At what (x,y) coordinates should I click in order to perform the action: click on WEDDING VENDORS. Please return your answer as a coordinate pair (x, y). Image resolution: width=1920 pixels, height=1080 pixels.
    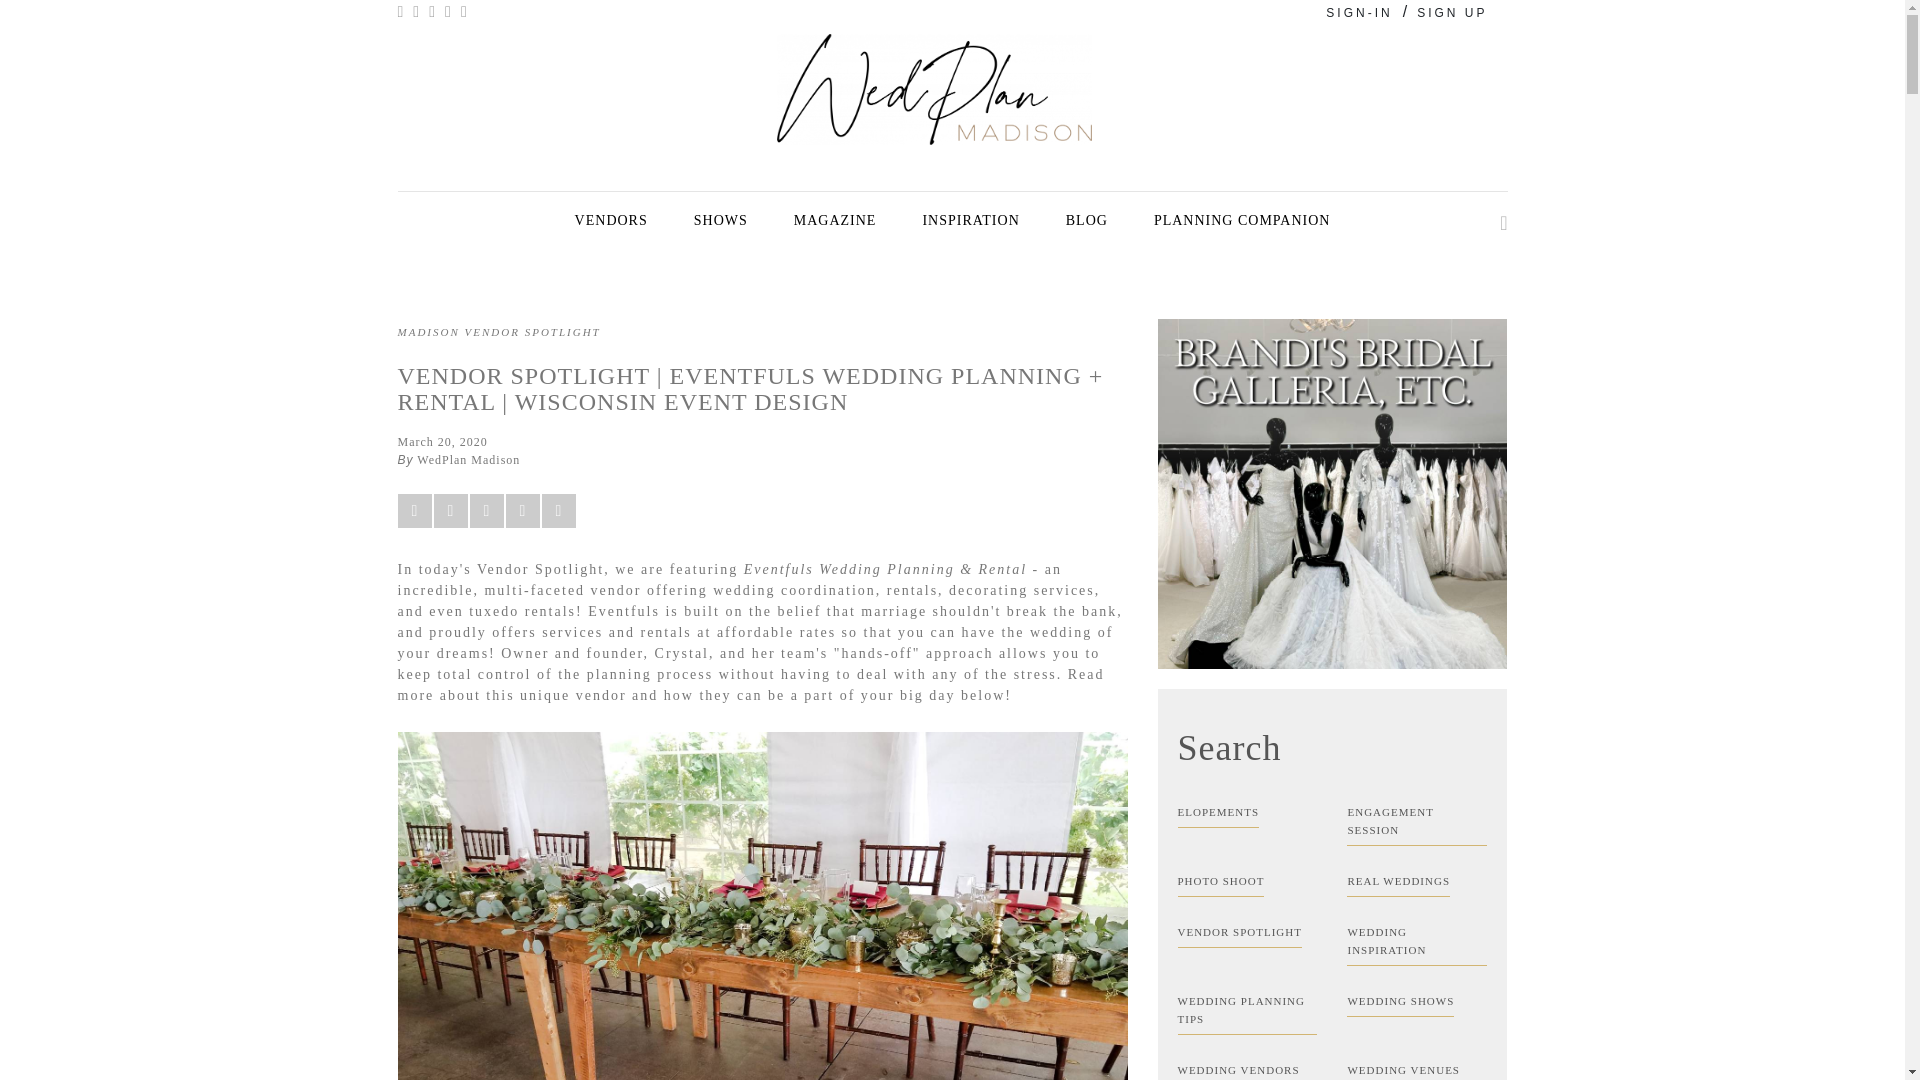
    Looking at the image, I should click on (1248, 1068).